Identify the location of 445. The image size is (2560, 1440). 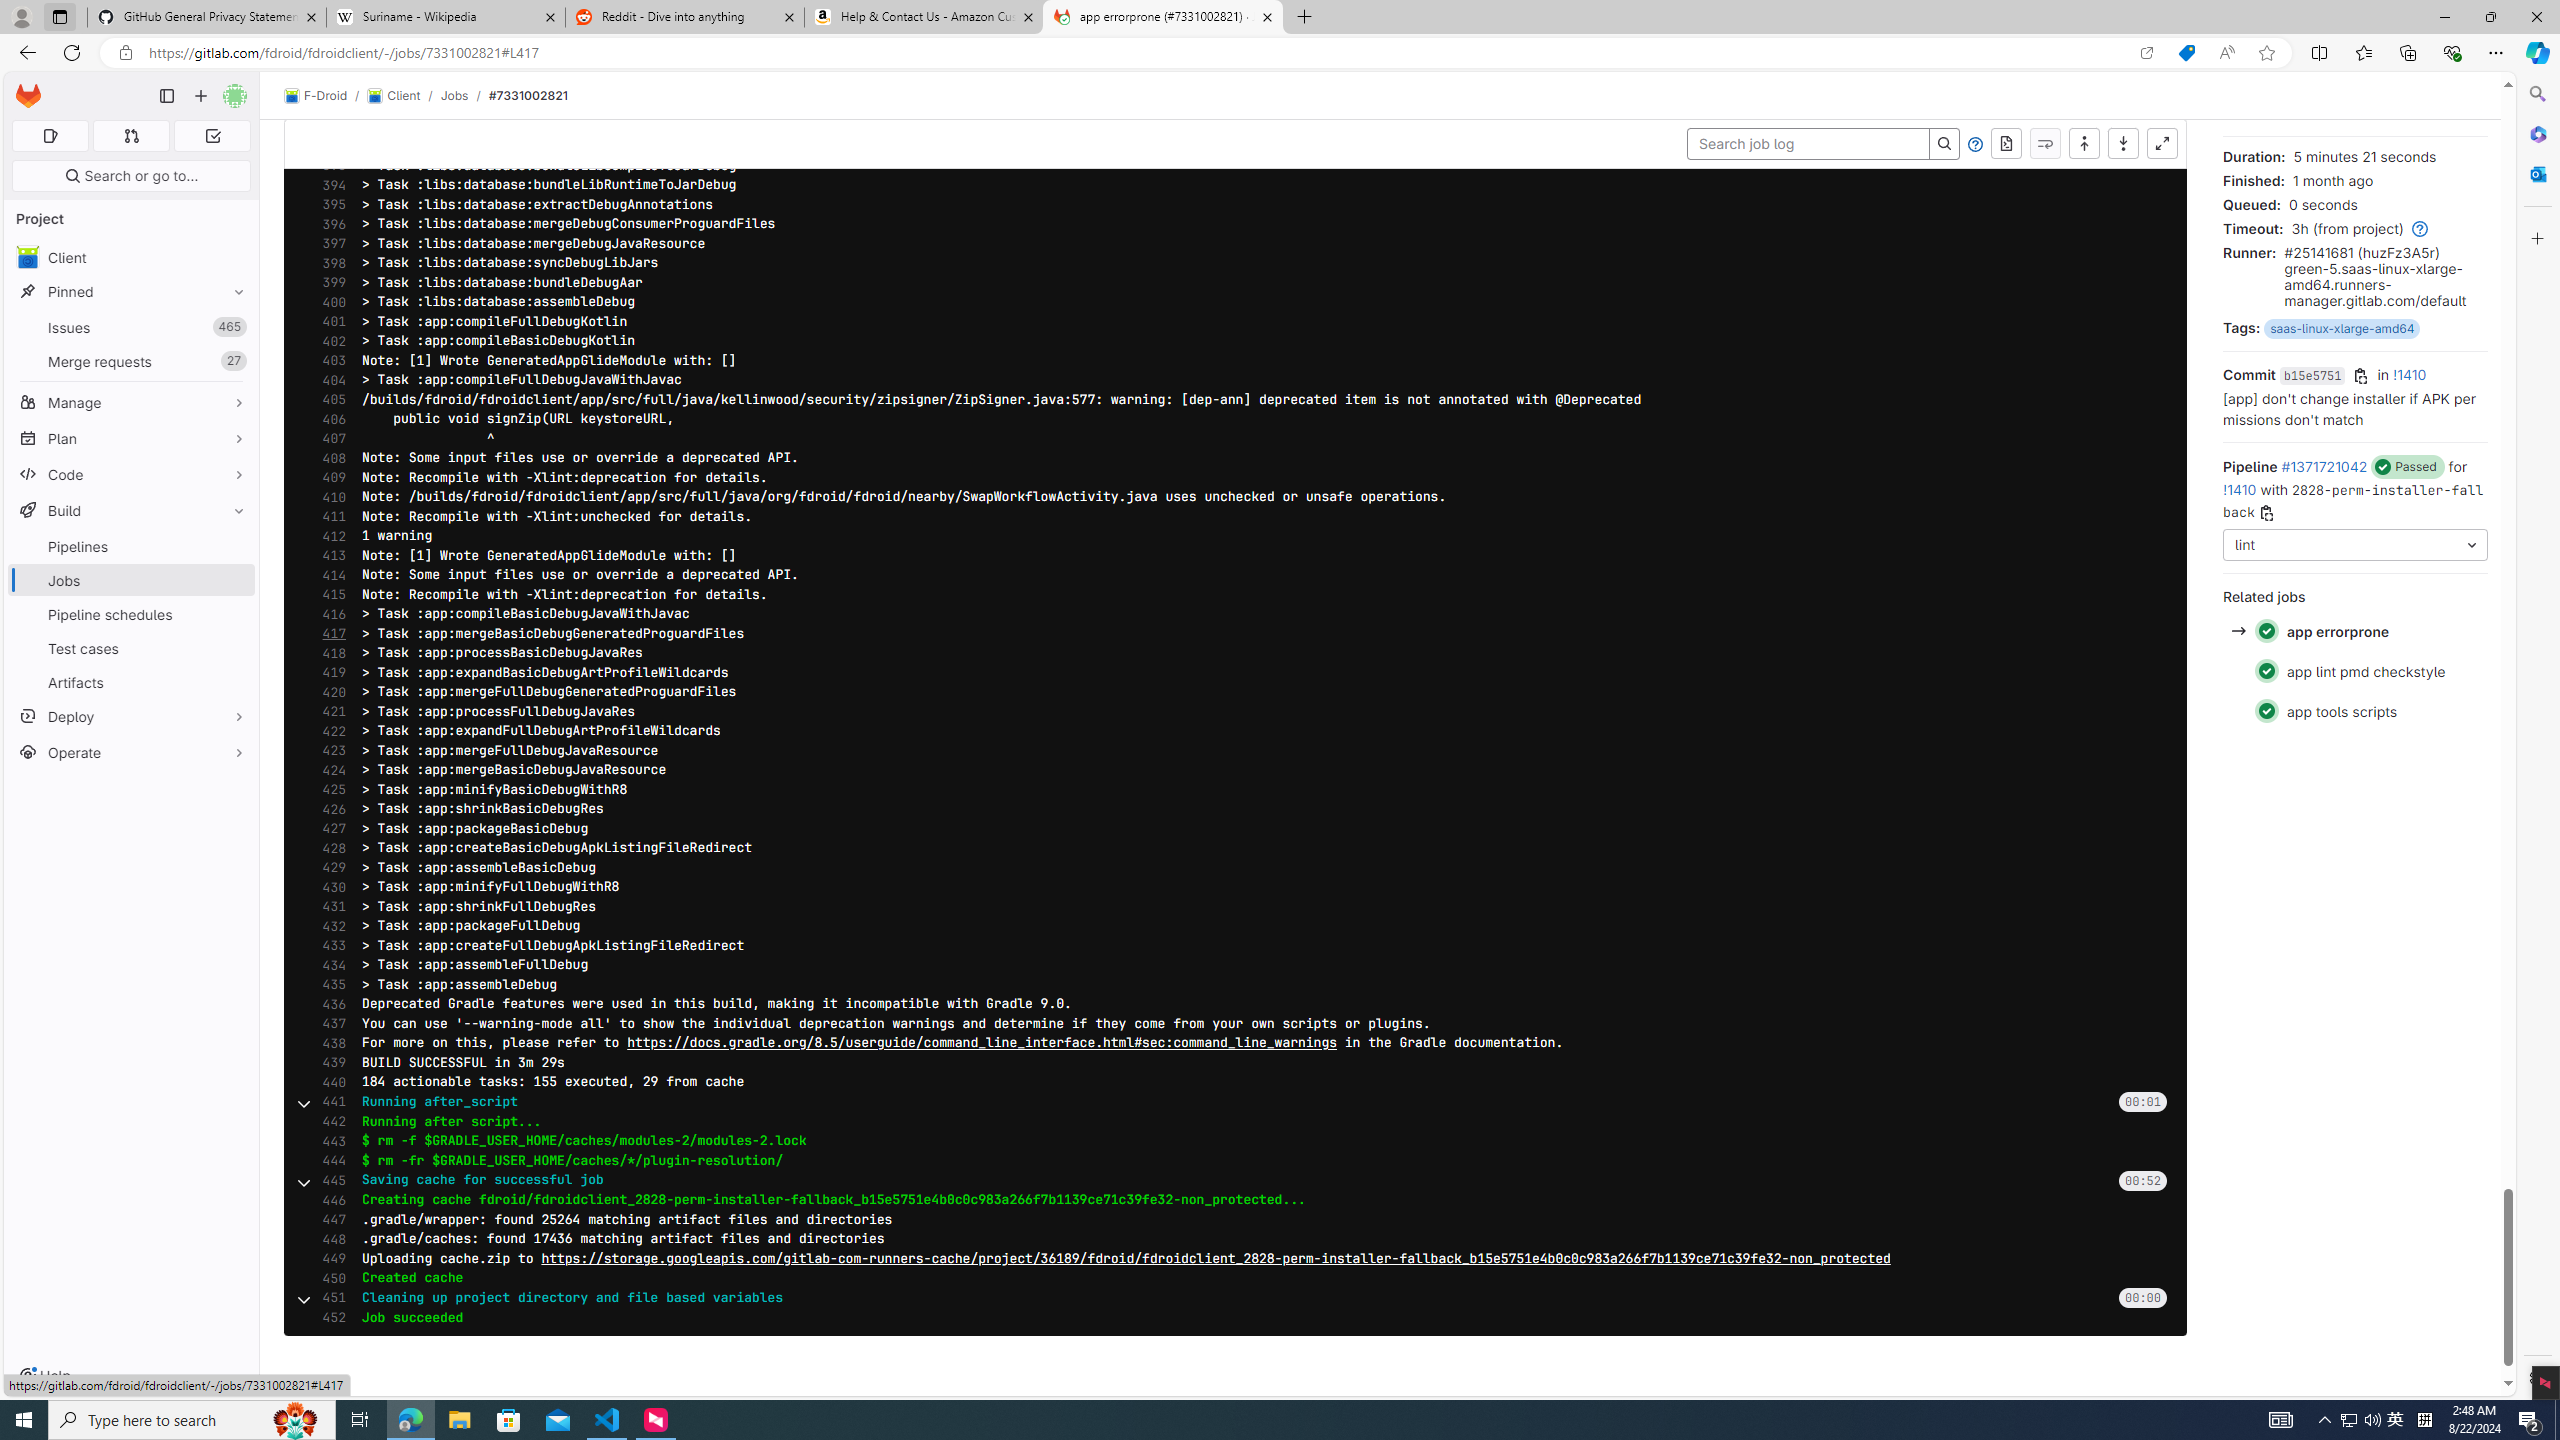
(328, 1180).